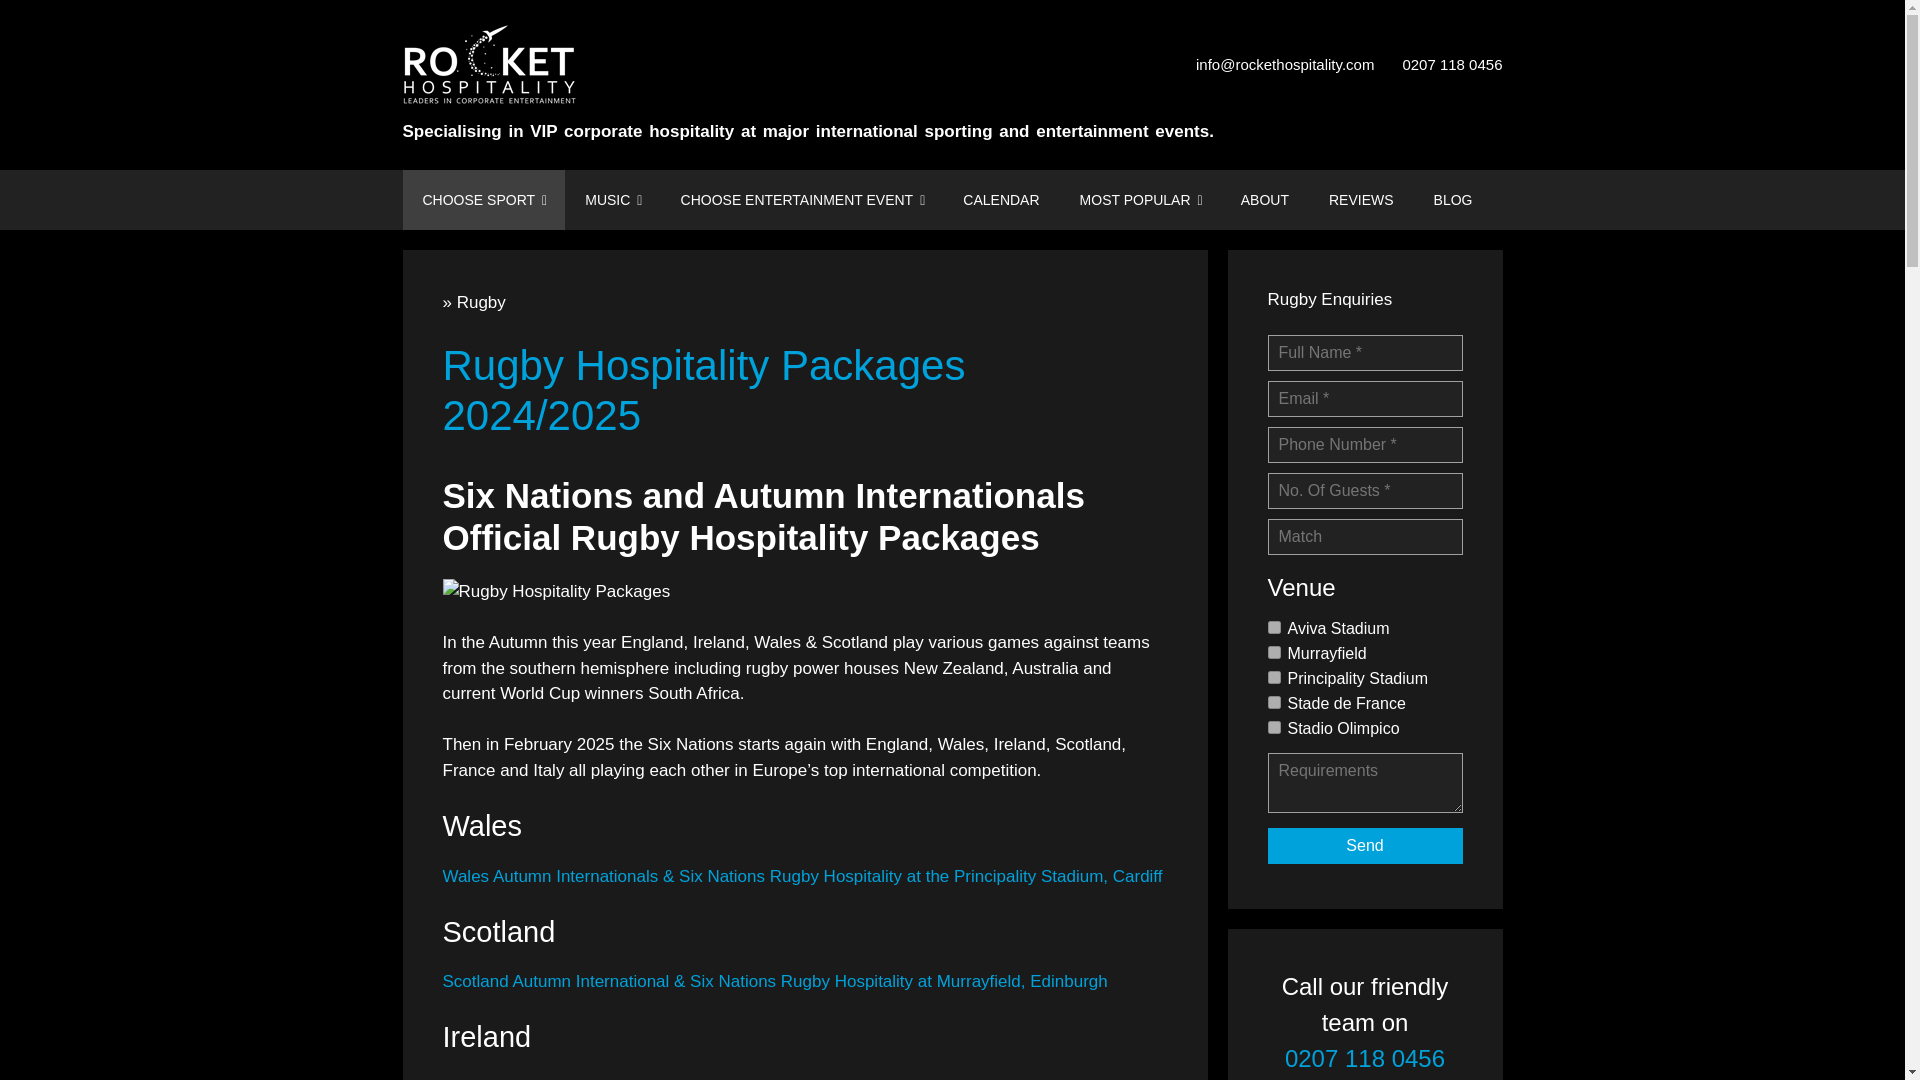  Describe the element at coordinates (801, 876) in the screenshot. I see `Six Nations Millennium Stadium hospitality` at that location.